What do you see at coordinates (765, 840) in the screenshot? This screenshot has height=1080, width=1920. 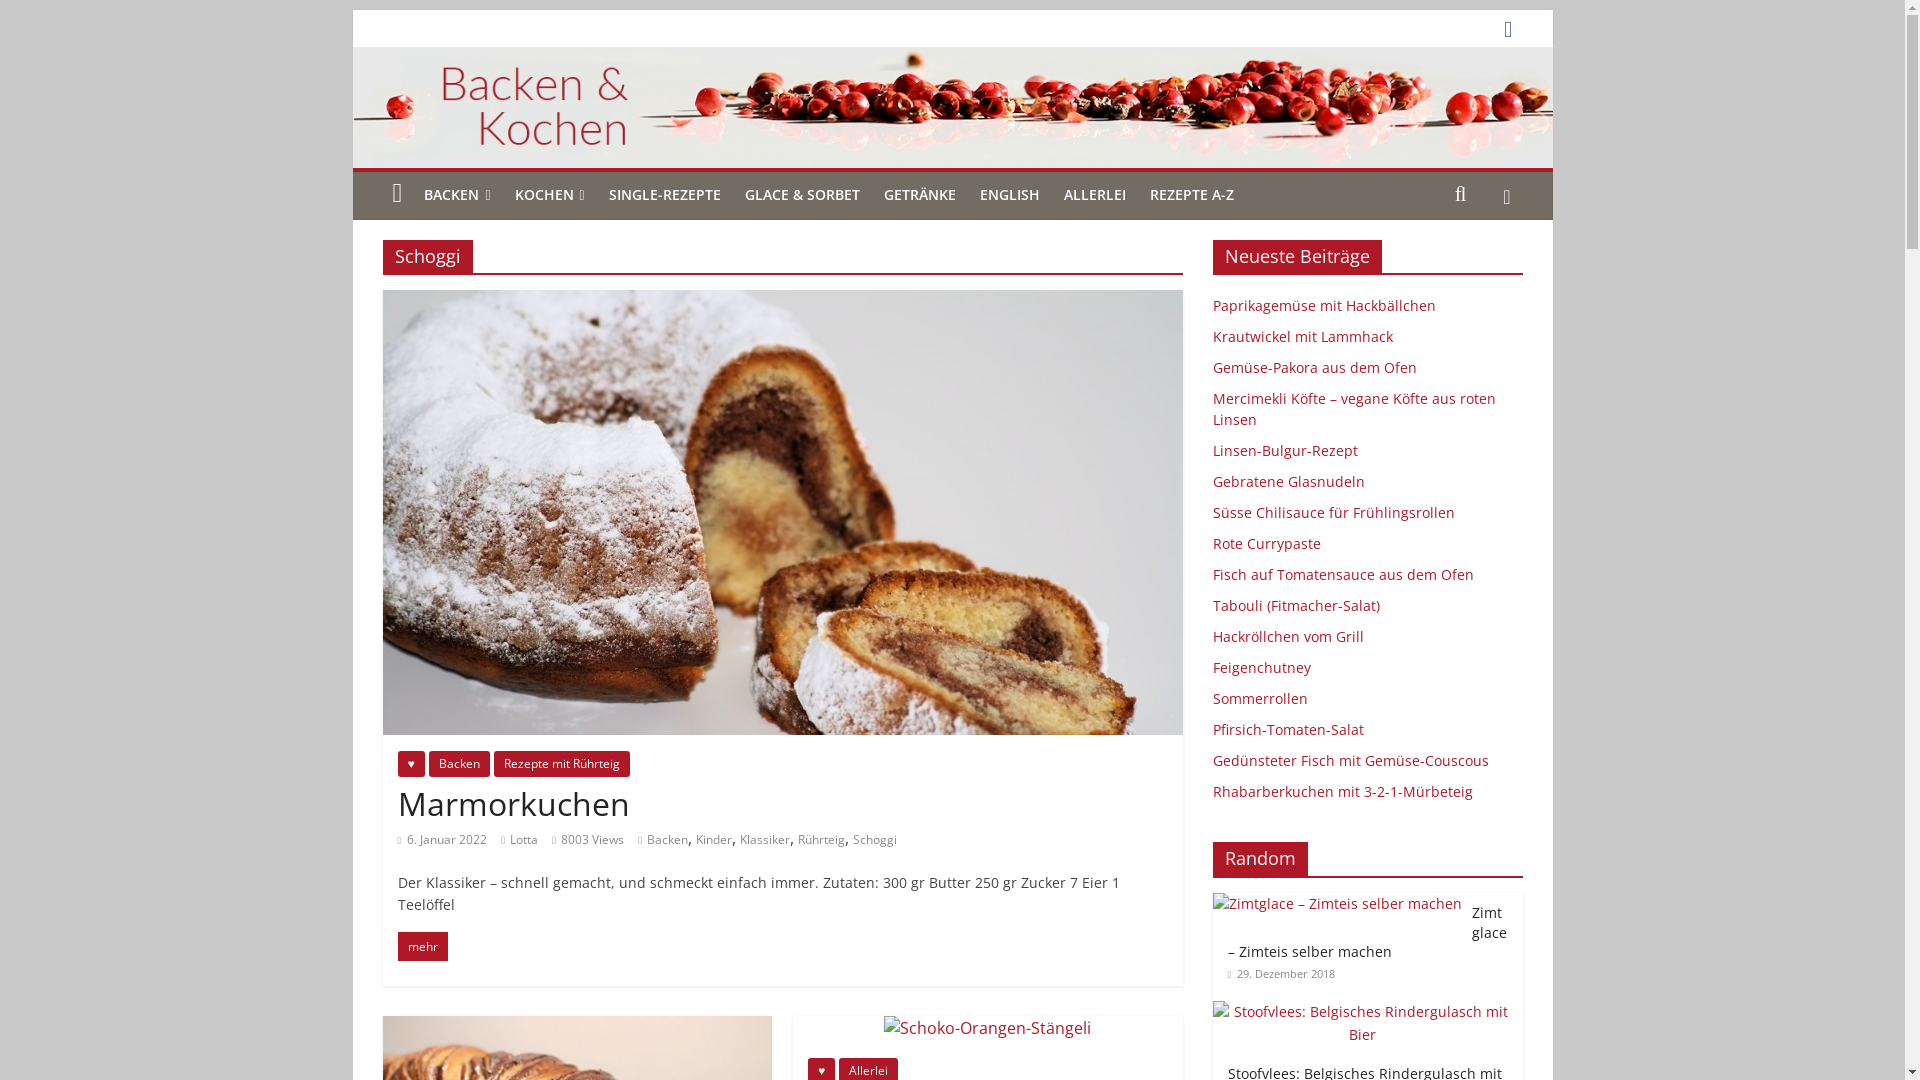 I see `Klassiker` at bounding box center [765, 840].